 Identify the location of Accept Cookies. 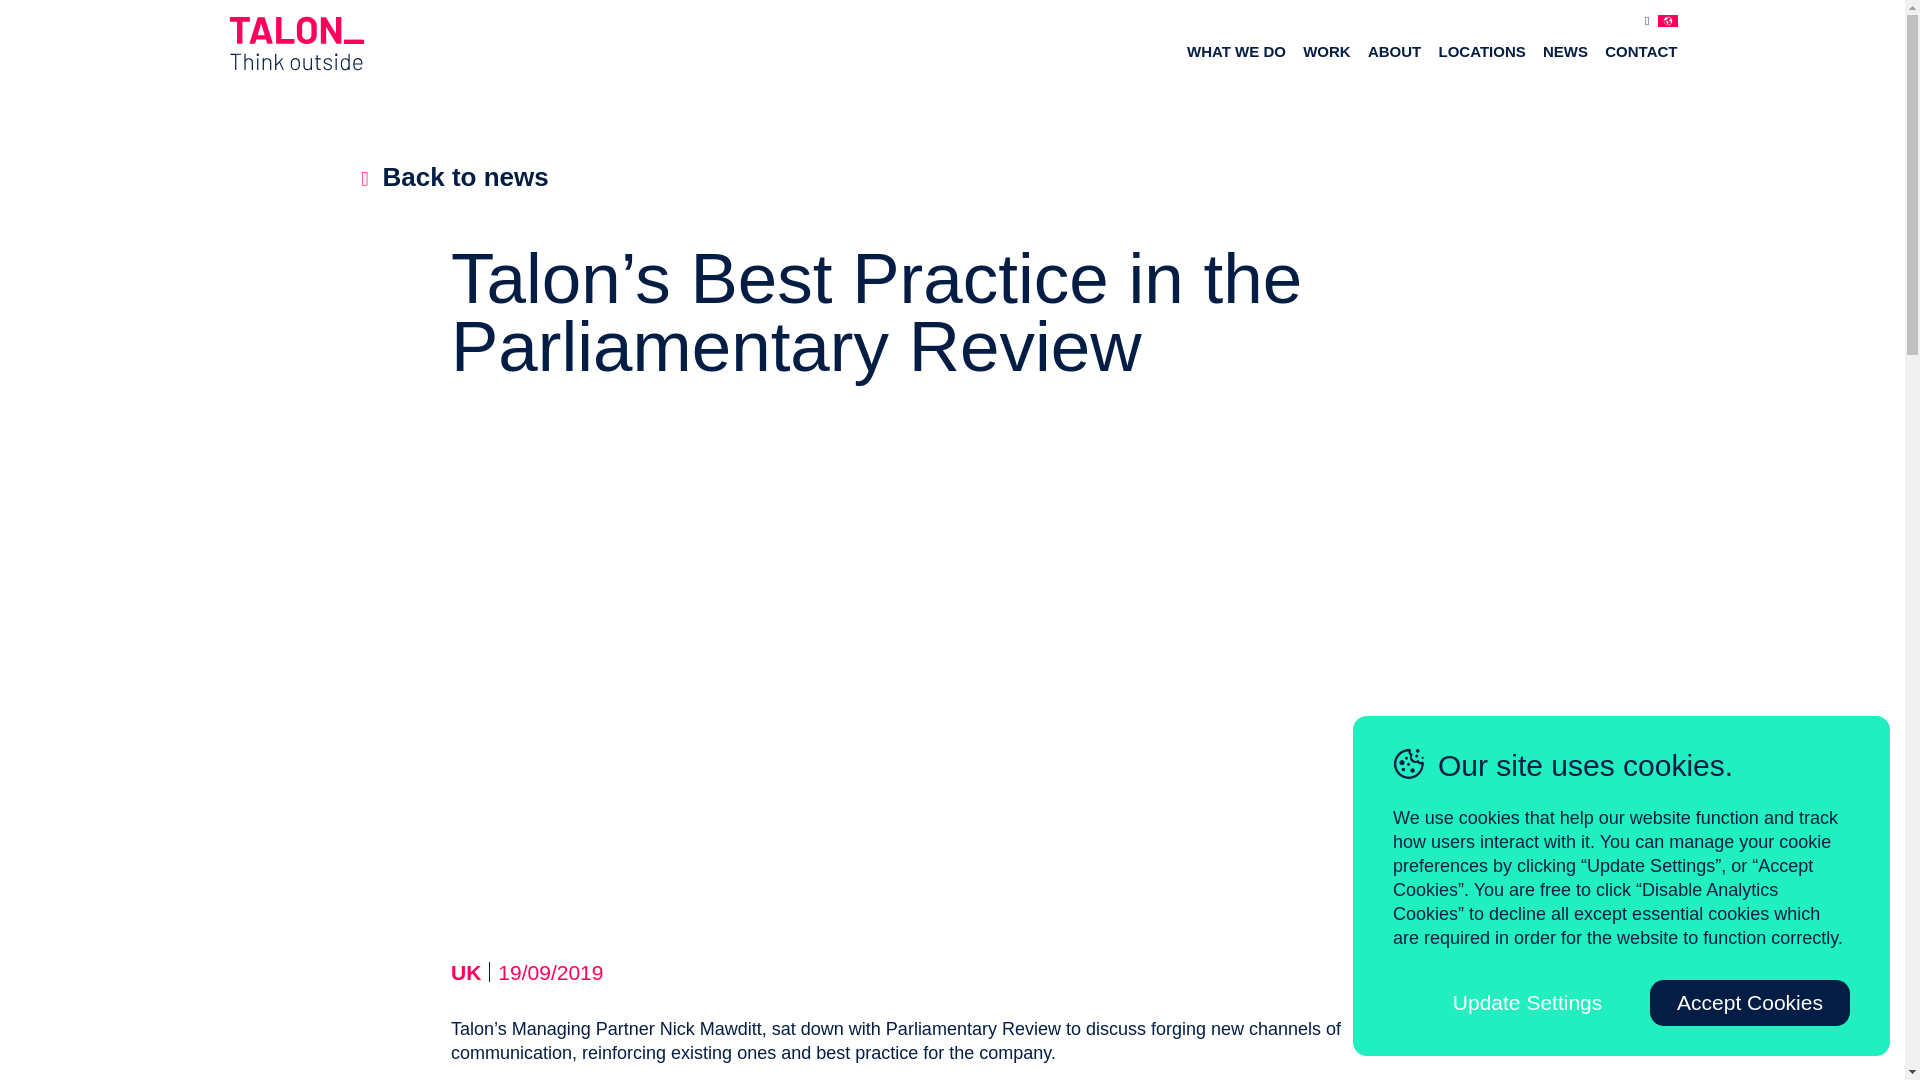
(1750, 1002).